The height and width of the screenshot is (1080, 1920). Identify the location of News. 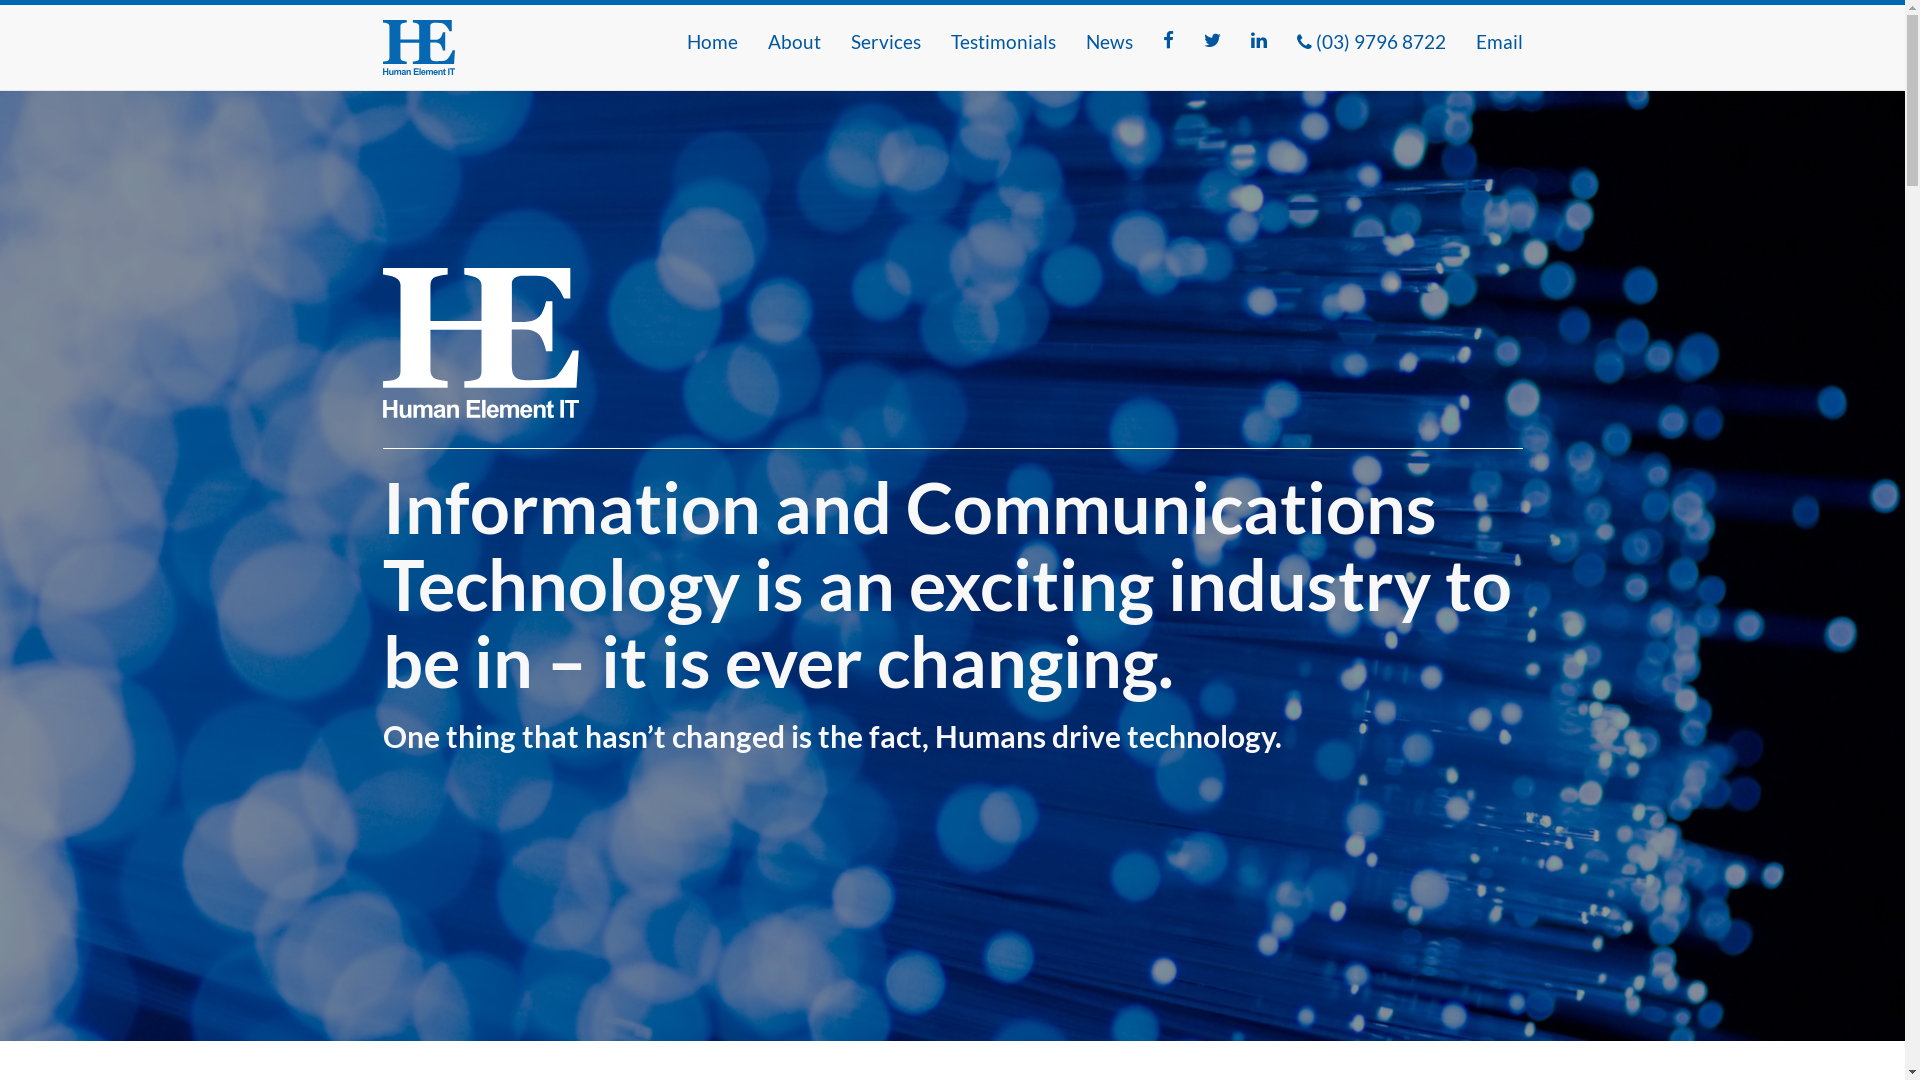
(1108, 42).